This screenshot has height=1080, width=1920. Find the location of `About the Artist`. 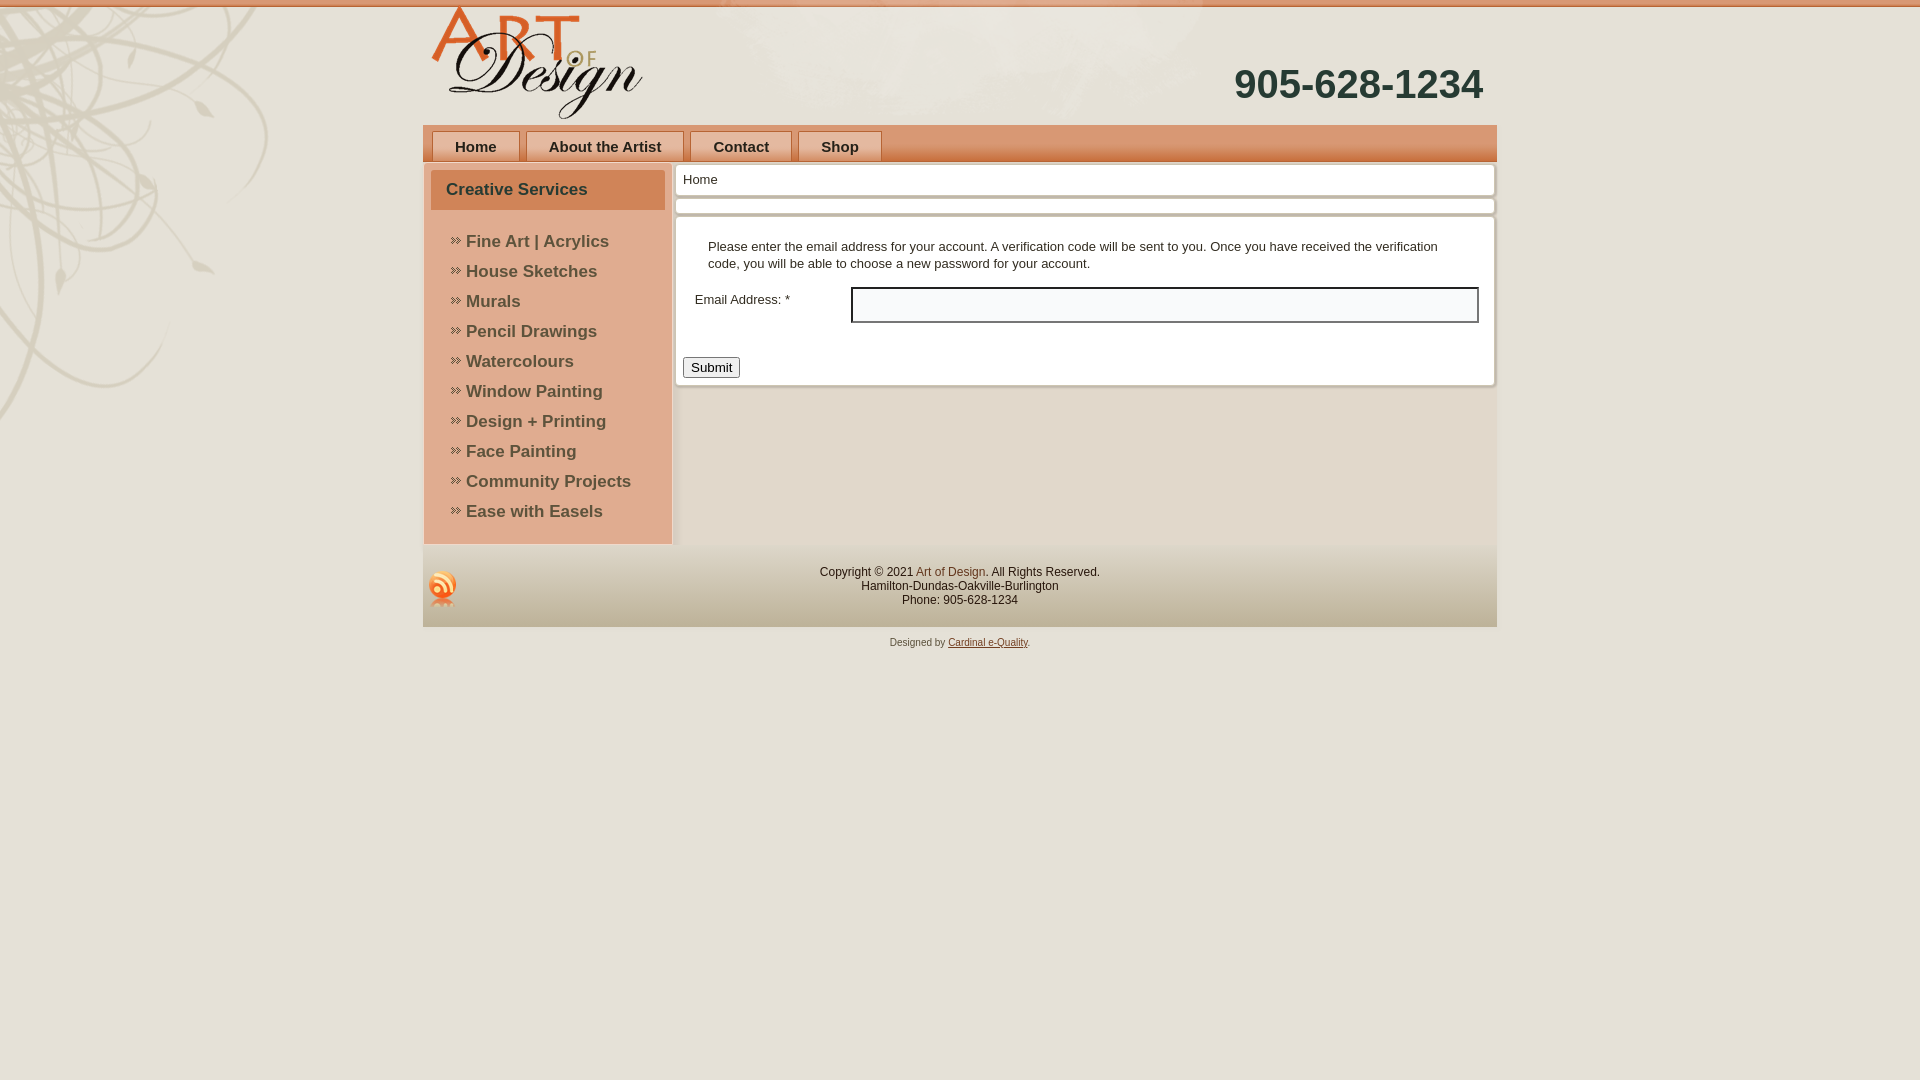

About the Artist is located at coordinates (606, 146).